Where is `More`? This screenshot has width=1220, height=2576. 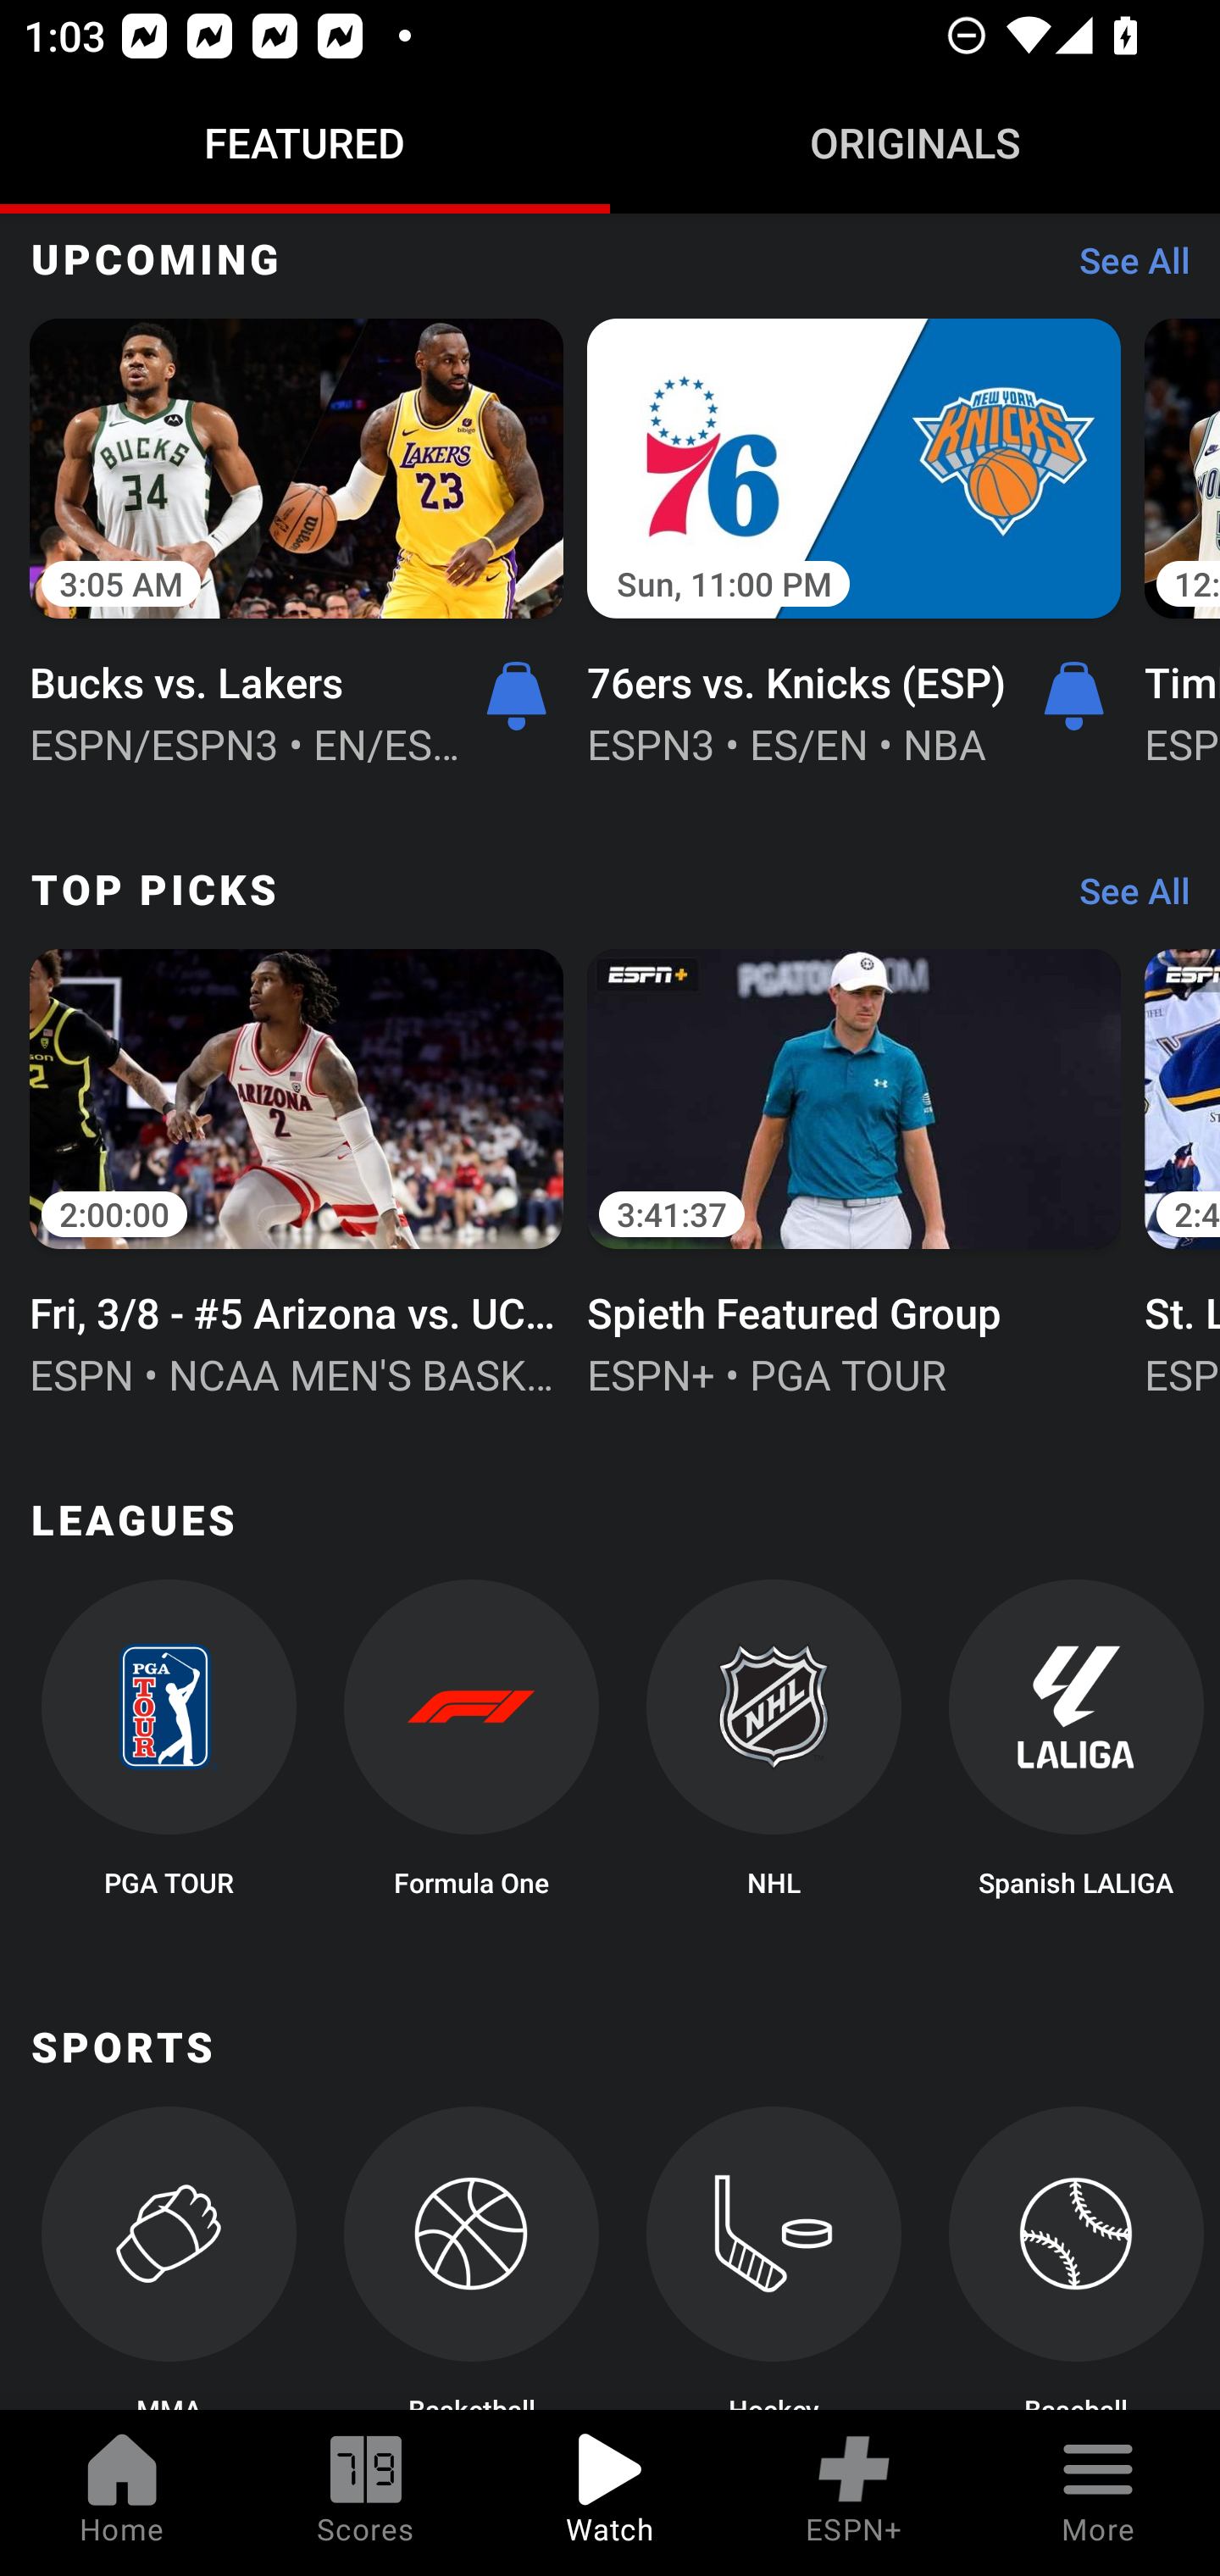 More is located at coordinates (1098, 2493).